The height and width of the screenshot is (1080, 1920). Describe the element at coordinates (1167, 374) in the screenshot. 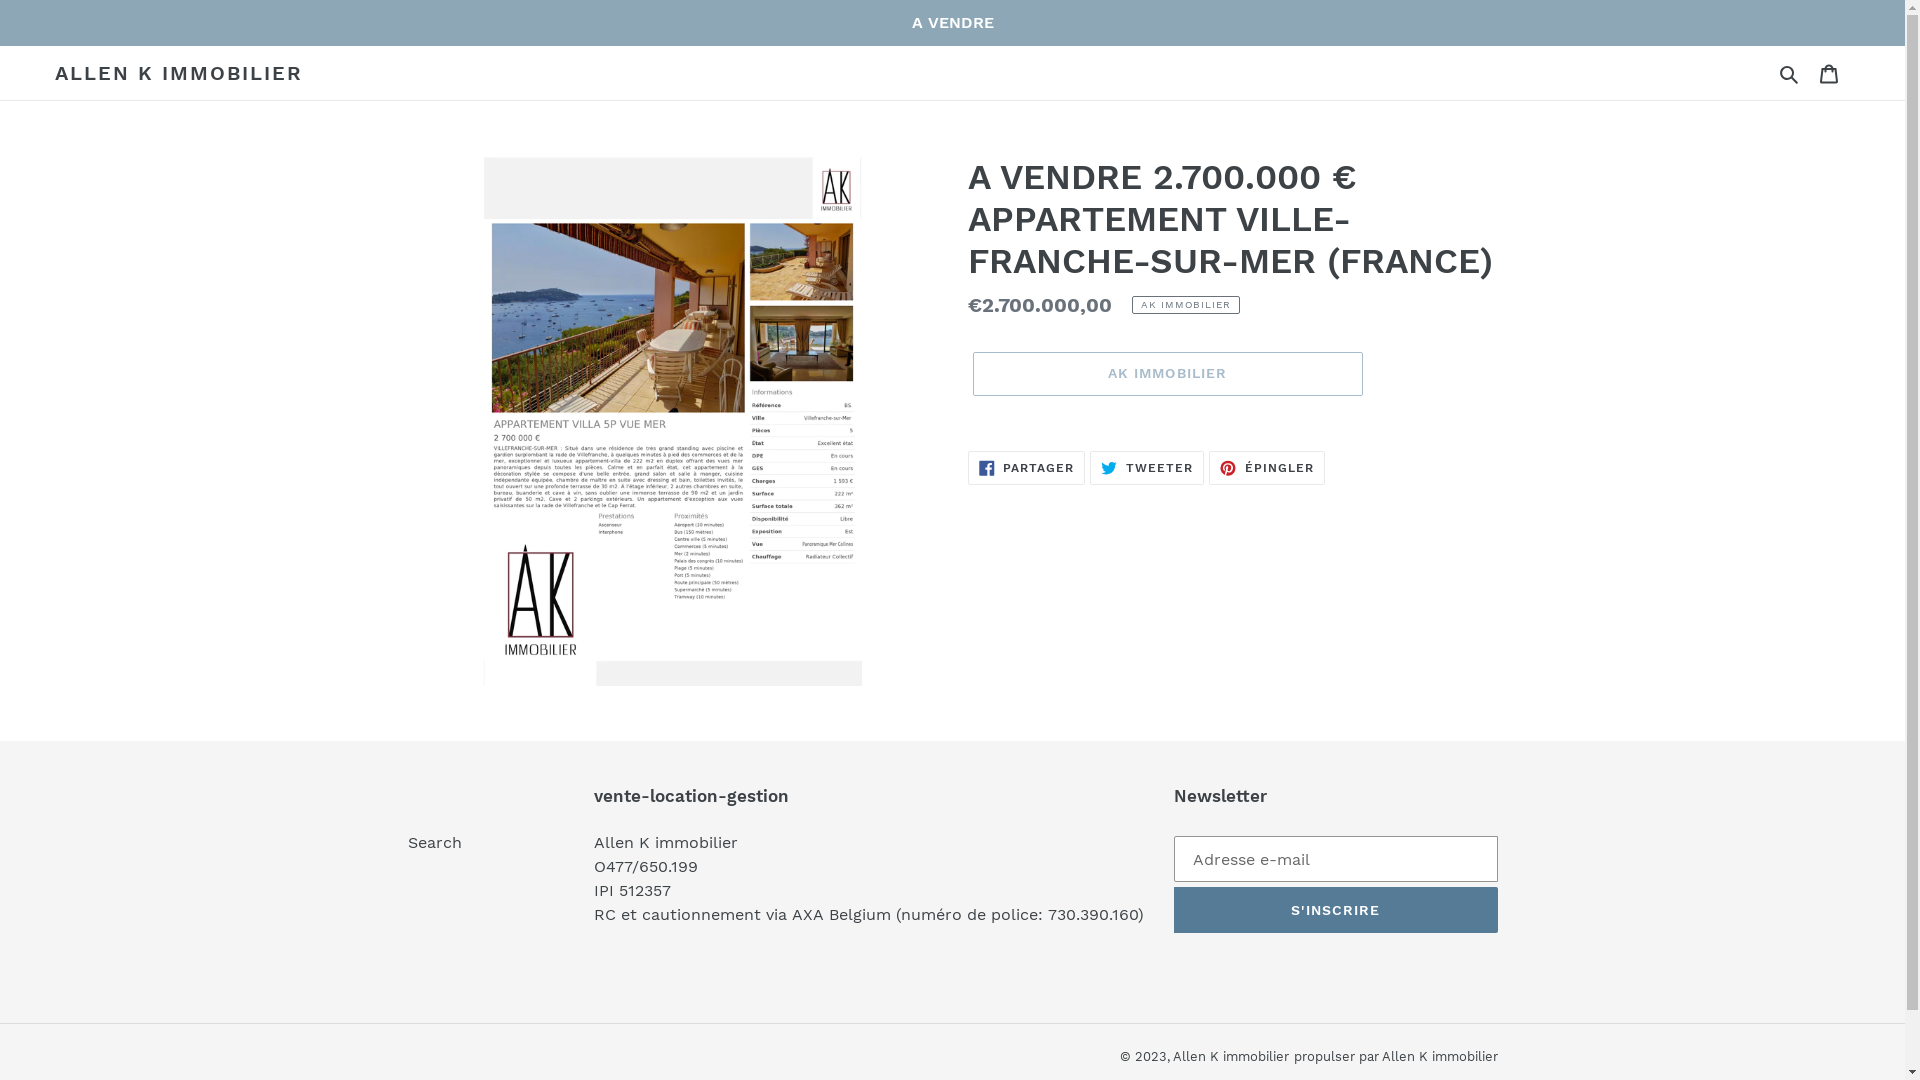

I see `AK IMMOBILIER` at that location.